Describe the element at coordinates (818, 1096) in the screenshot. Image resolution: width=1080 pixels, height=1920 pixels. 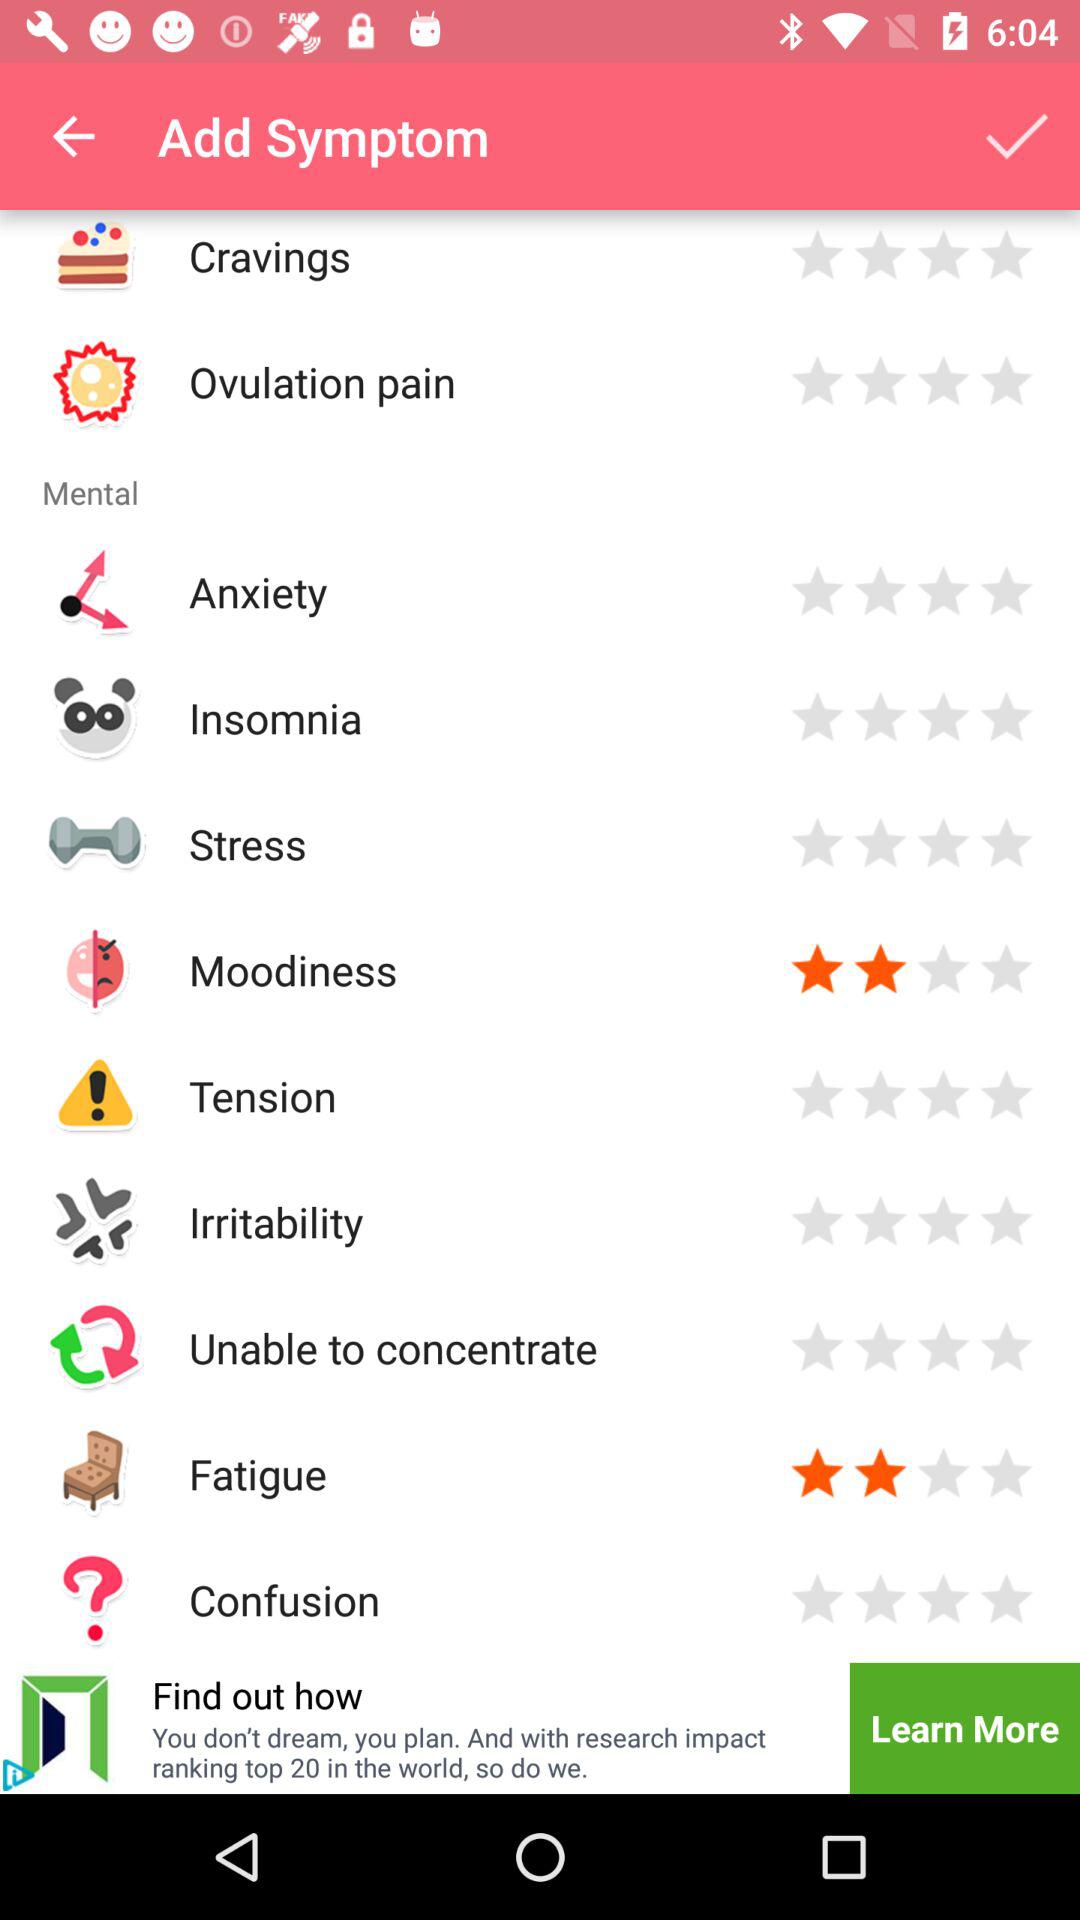
I see `rate tension symptom with 1 star` at that location.